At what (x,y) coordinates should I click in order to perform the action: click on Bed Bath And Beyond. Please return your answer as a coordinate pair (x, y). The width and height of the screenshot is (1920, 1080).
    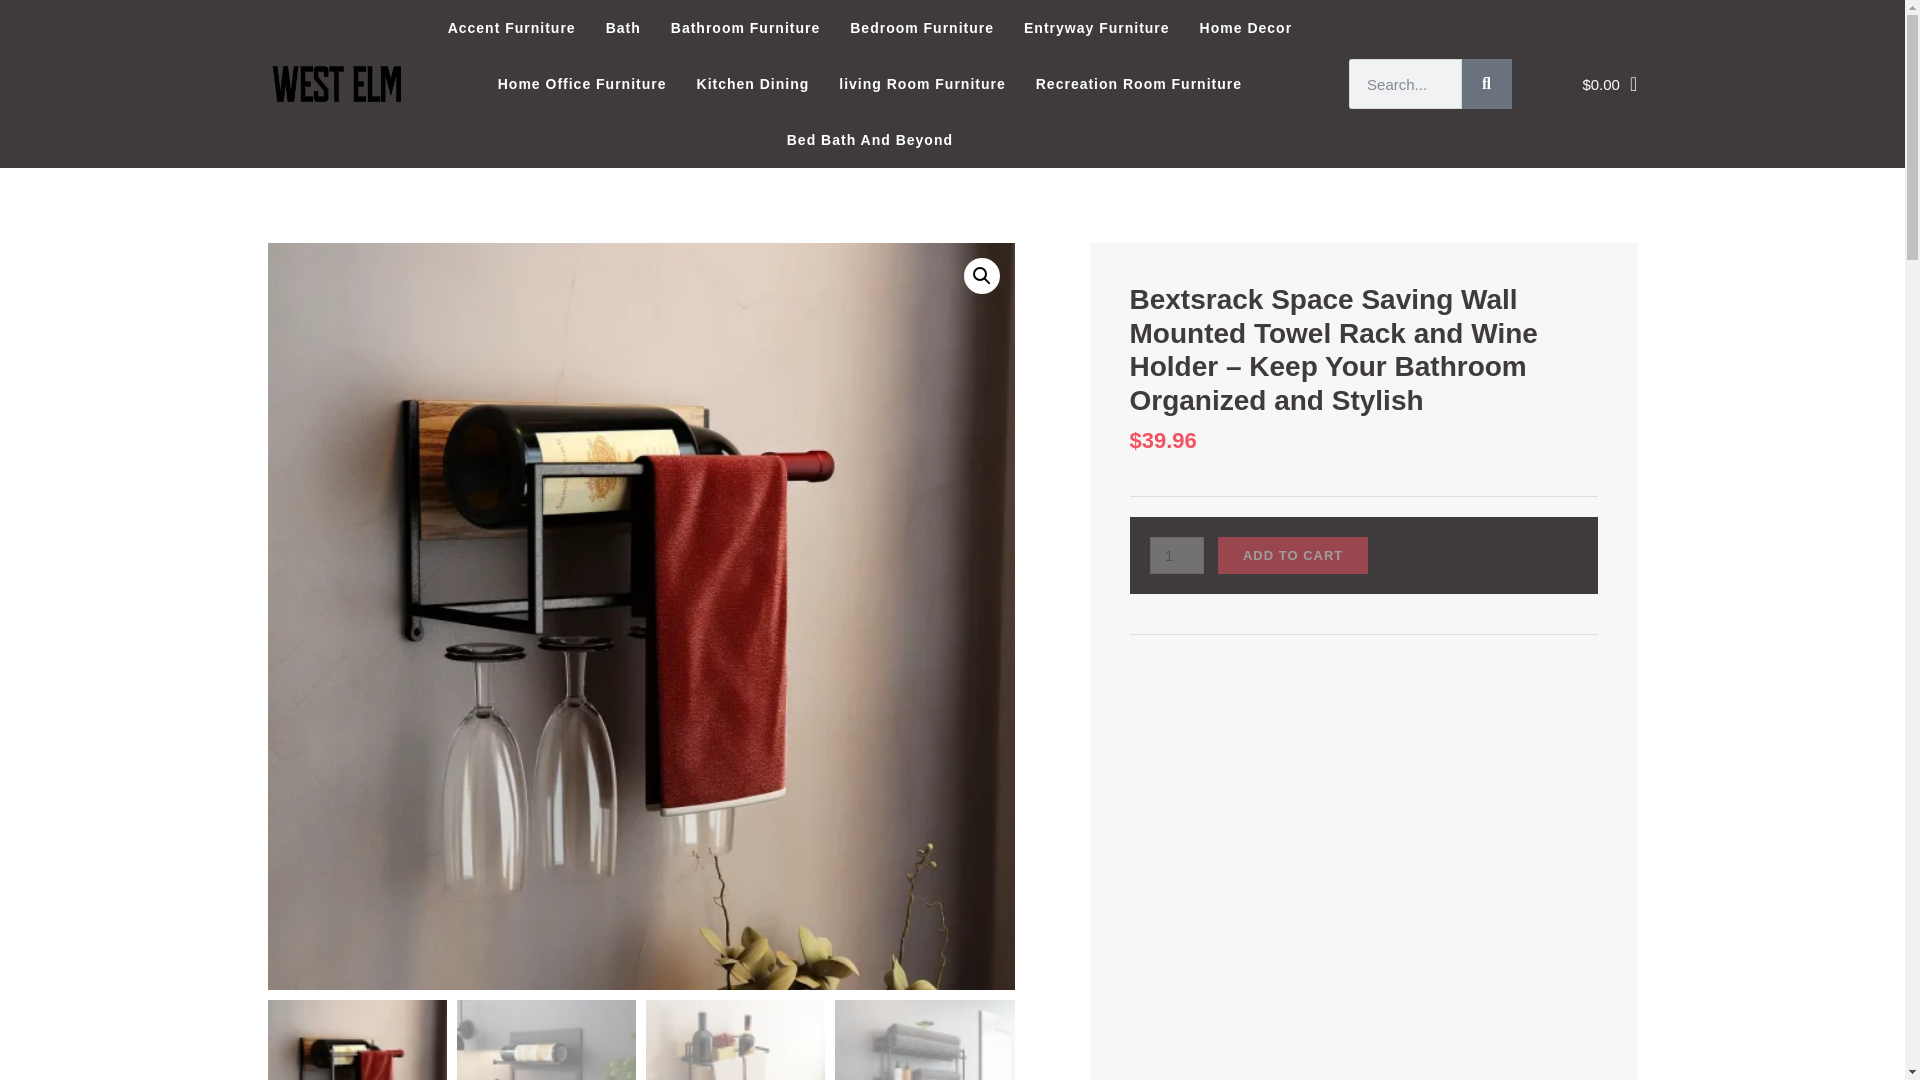
    Looking at the image, I should click on (869, 140).